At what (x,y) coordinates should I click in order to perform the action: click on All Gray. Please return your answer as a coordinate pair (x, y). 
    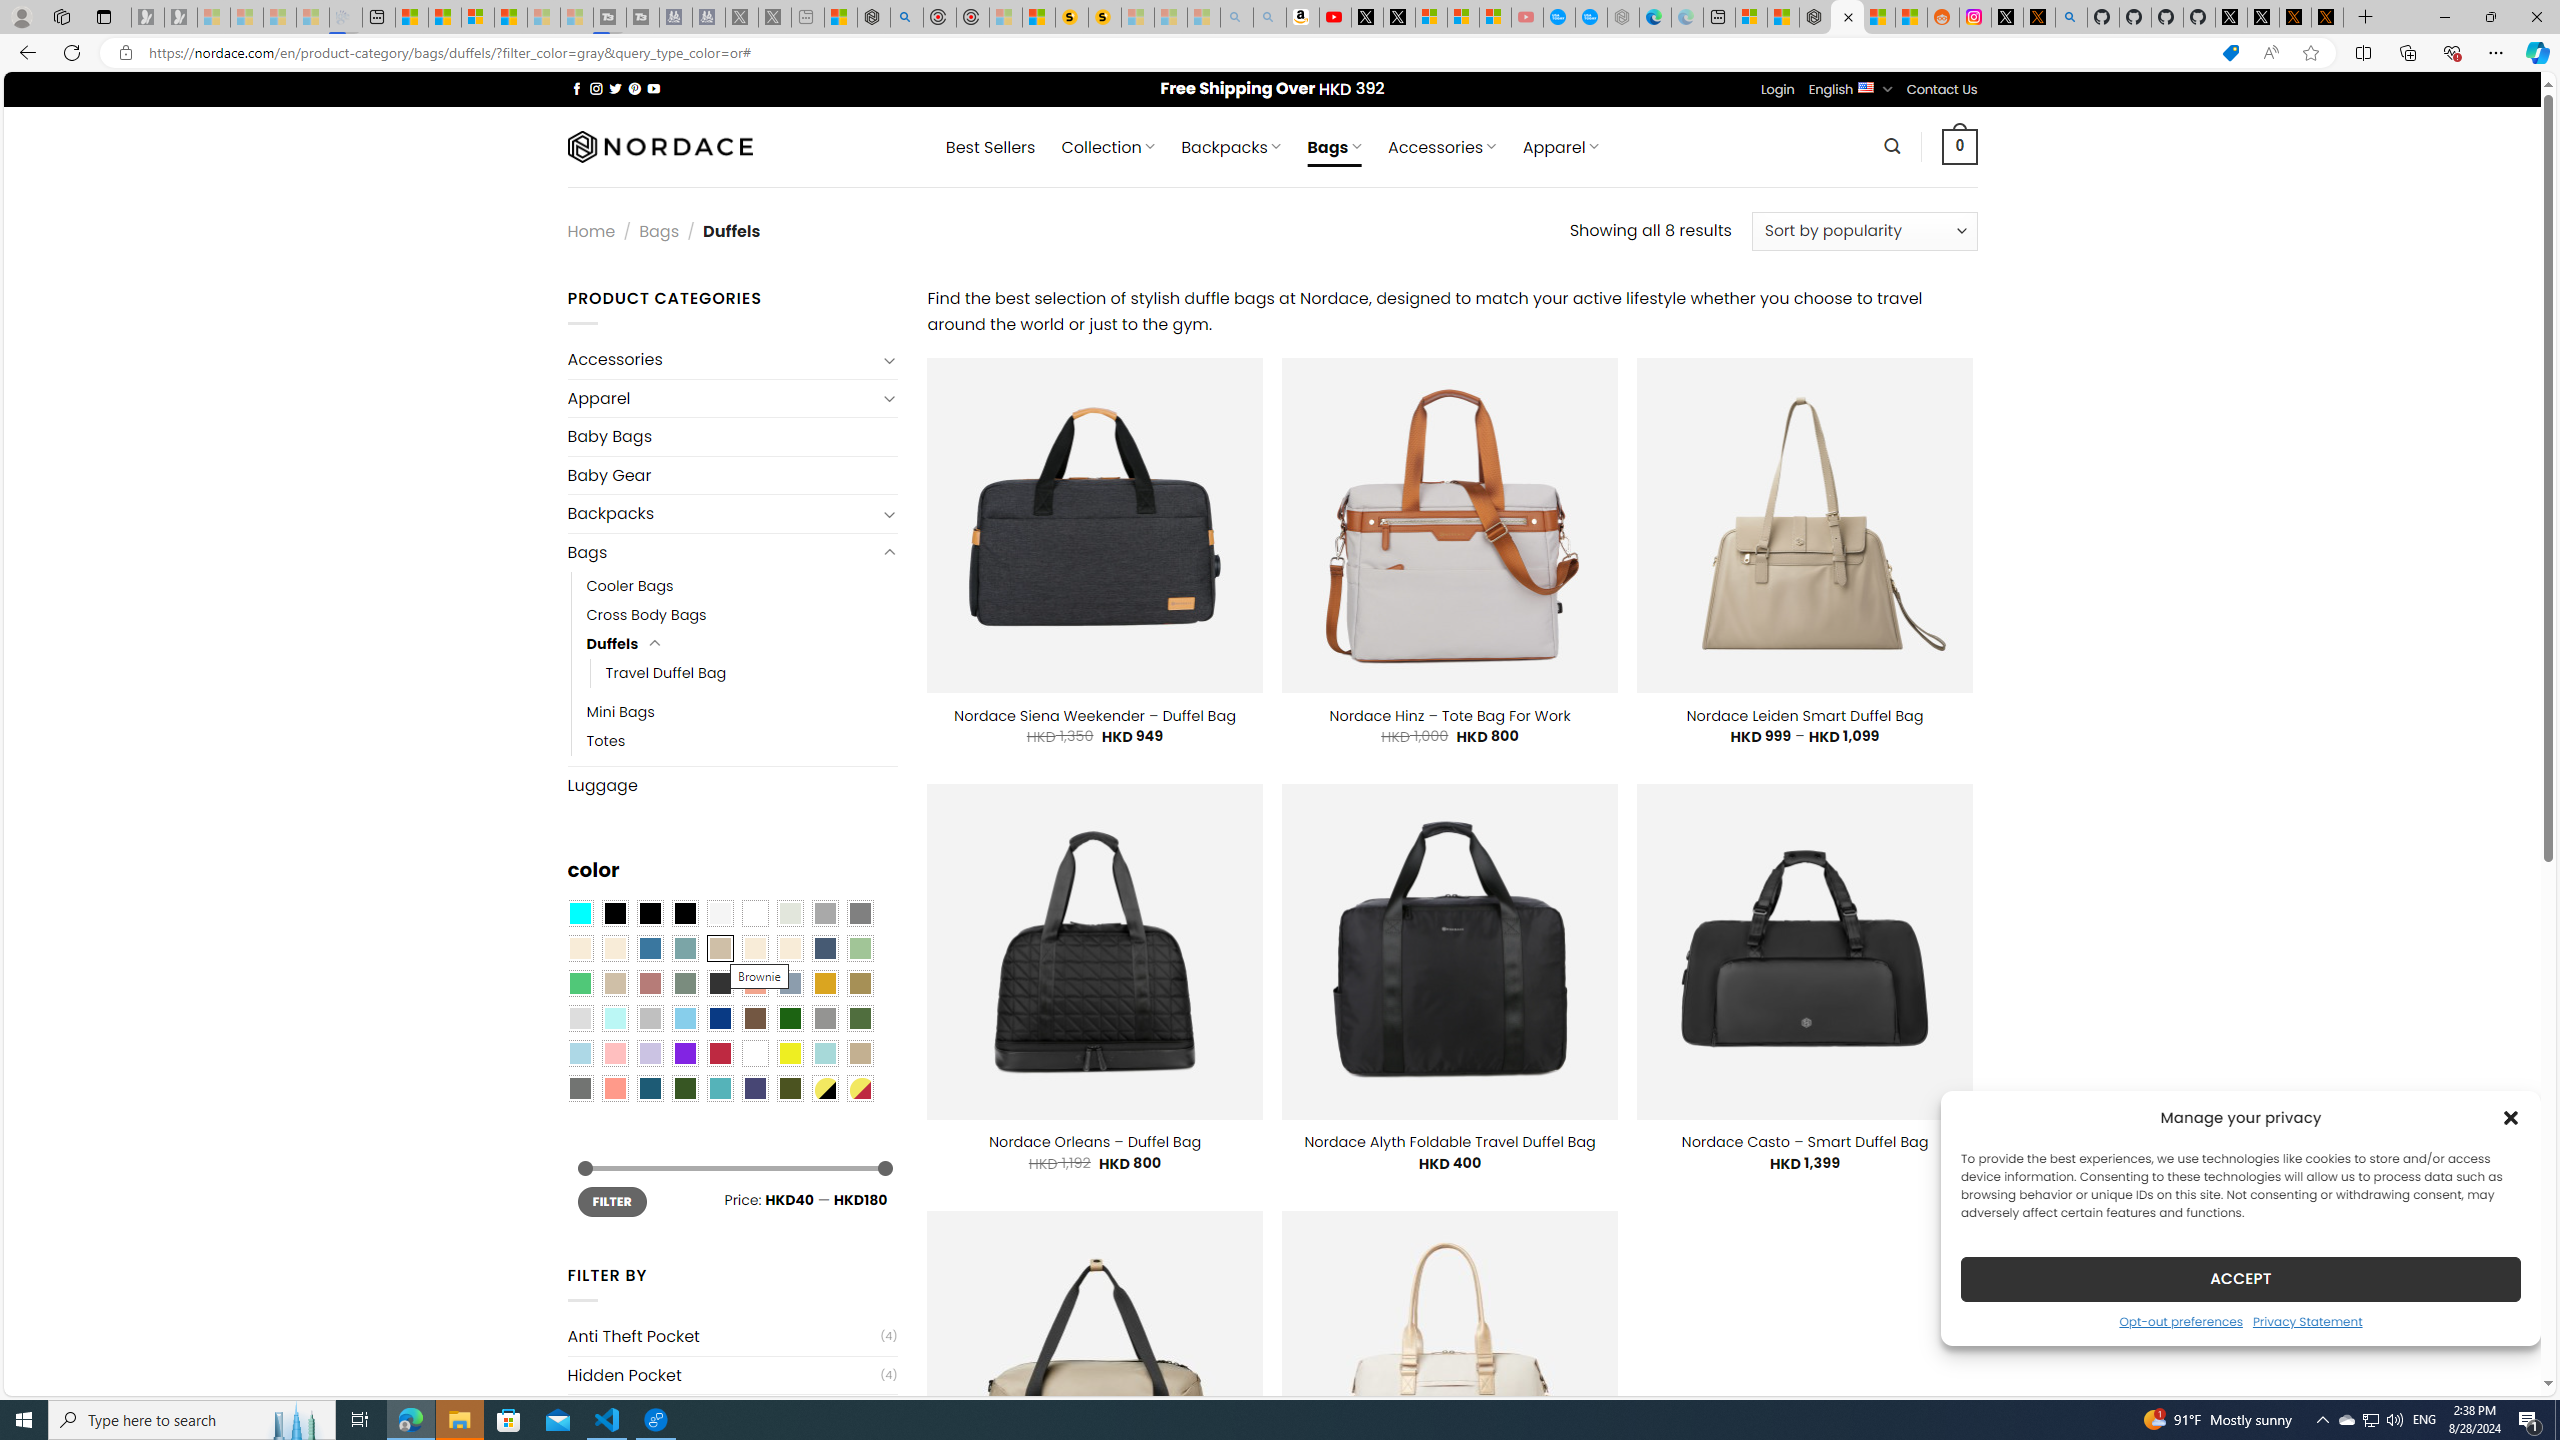
    Looking at the image, I should click on (860, 914).